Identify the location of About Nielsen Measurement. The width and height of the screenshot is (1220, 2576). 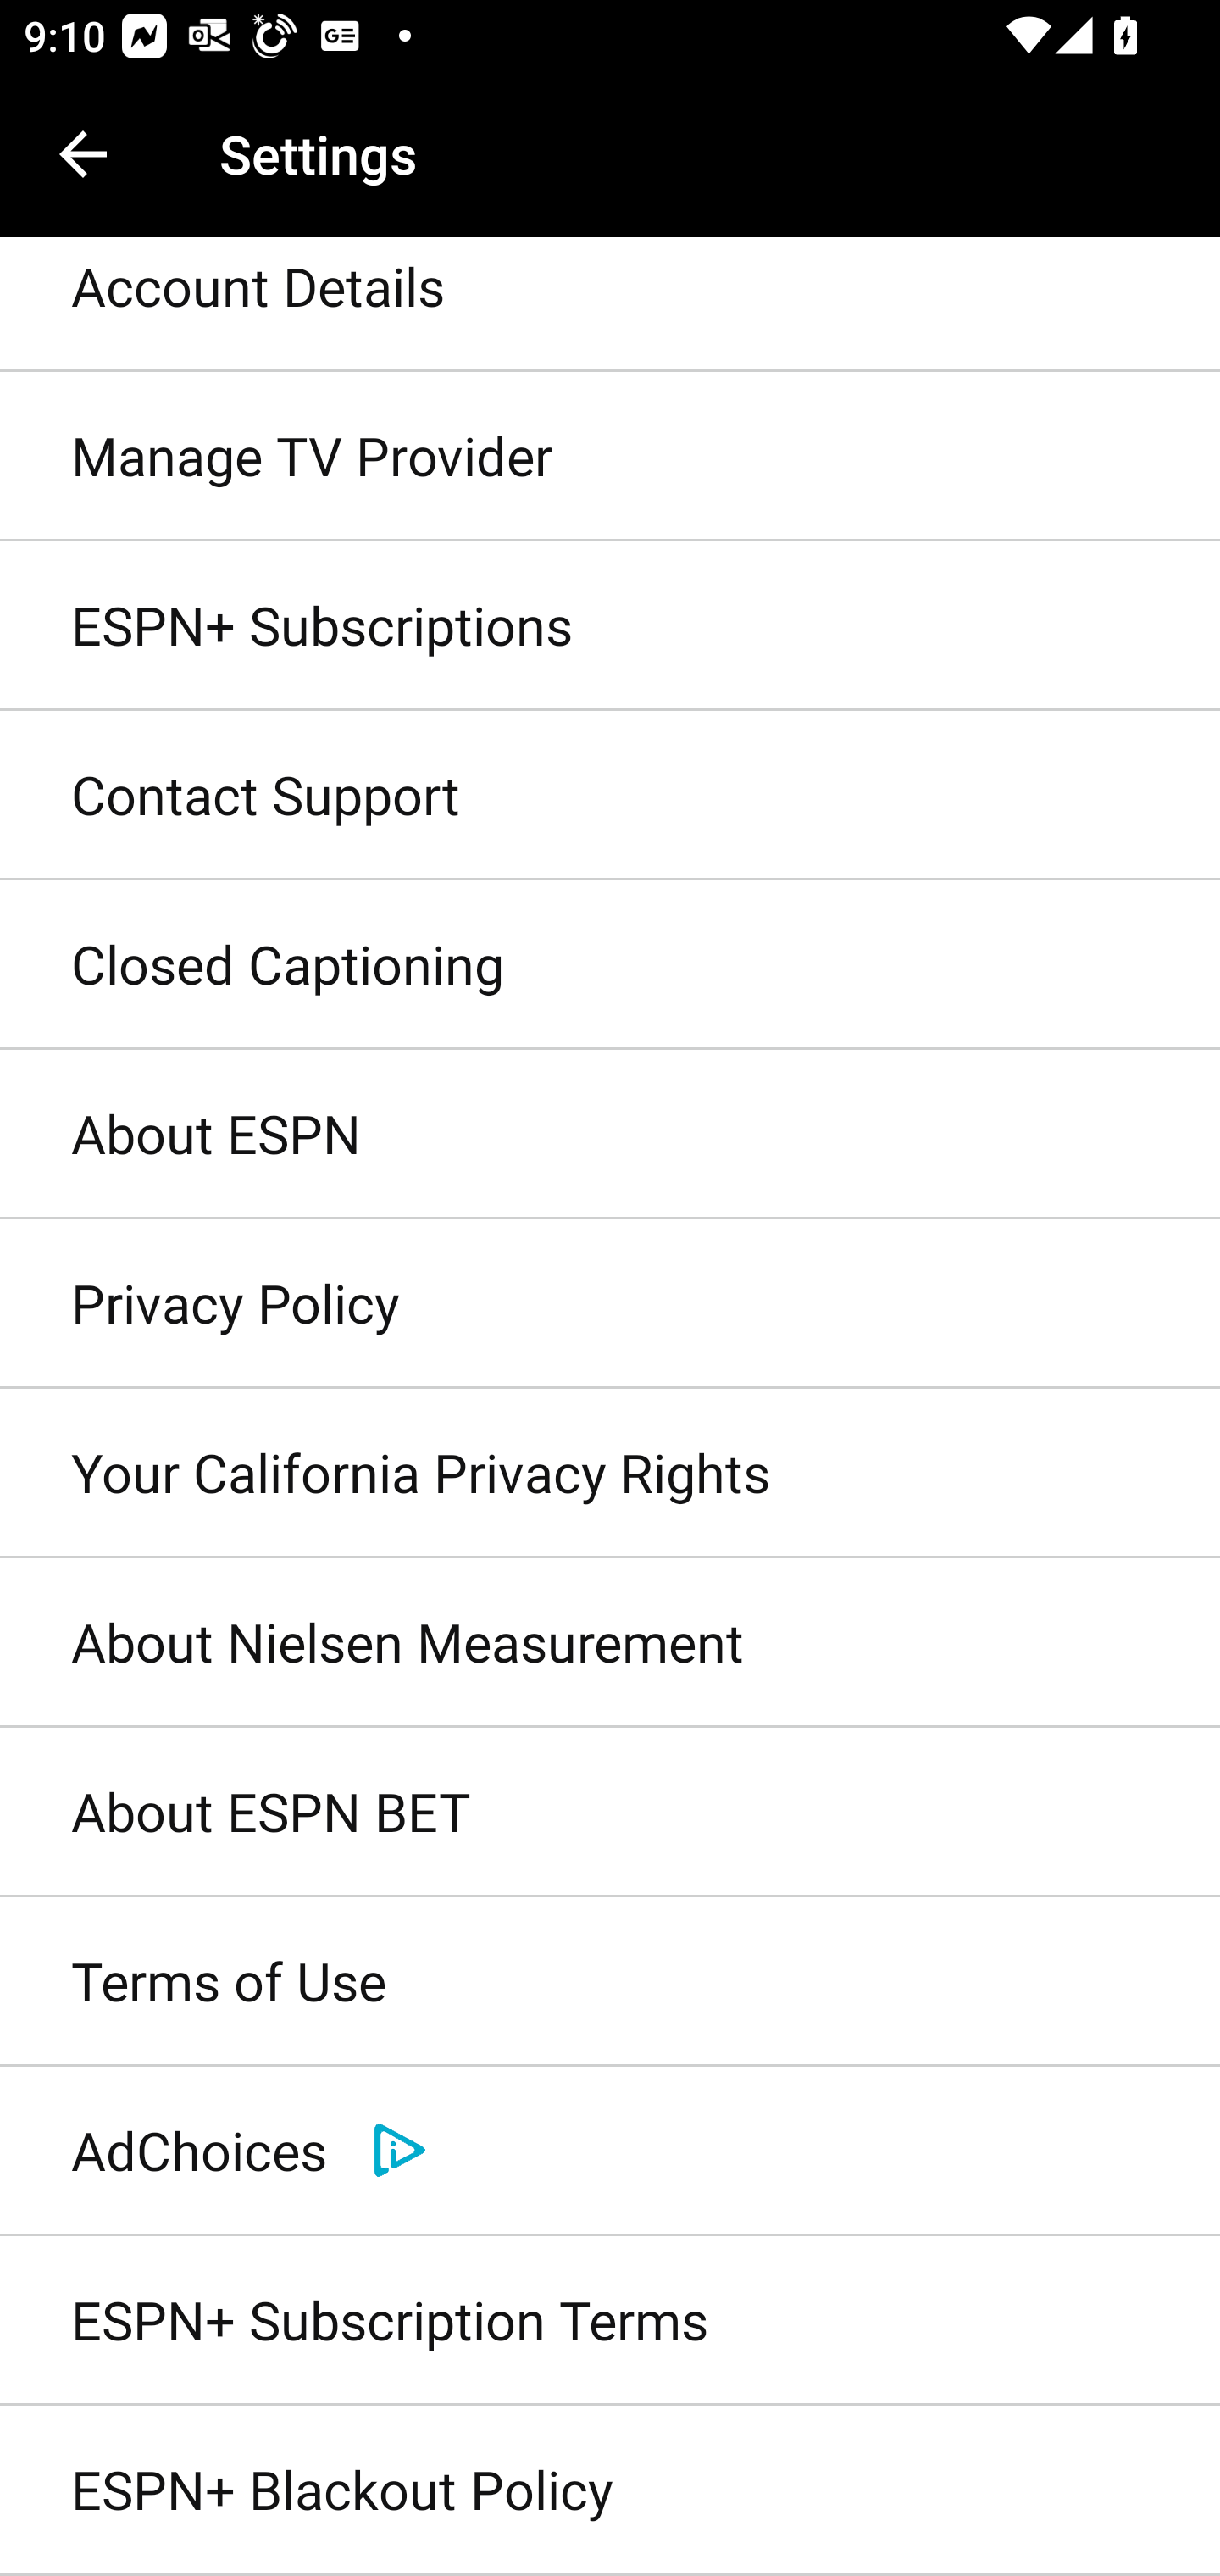
(610, 1643).